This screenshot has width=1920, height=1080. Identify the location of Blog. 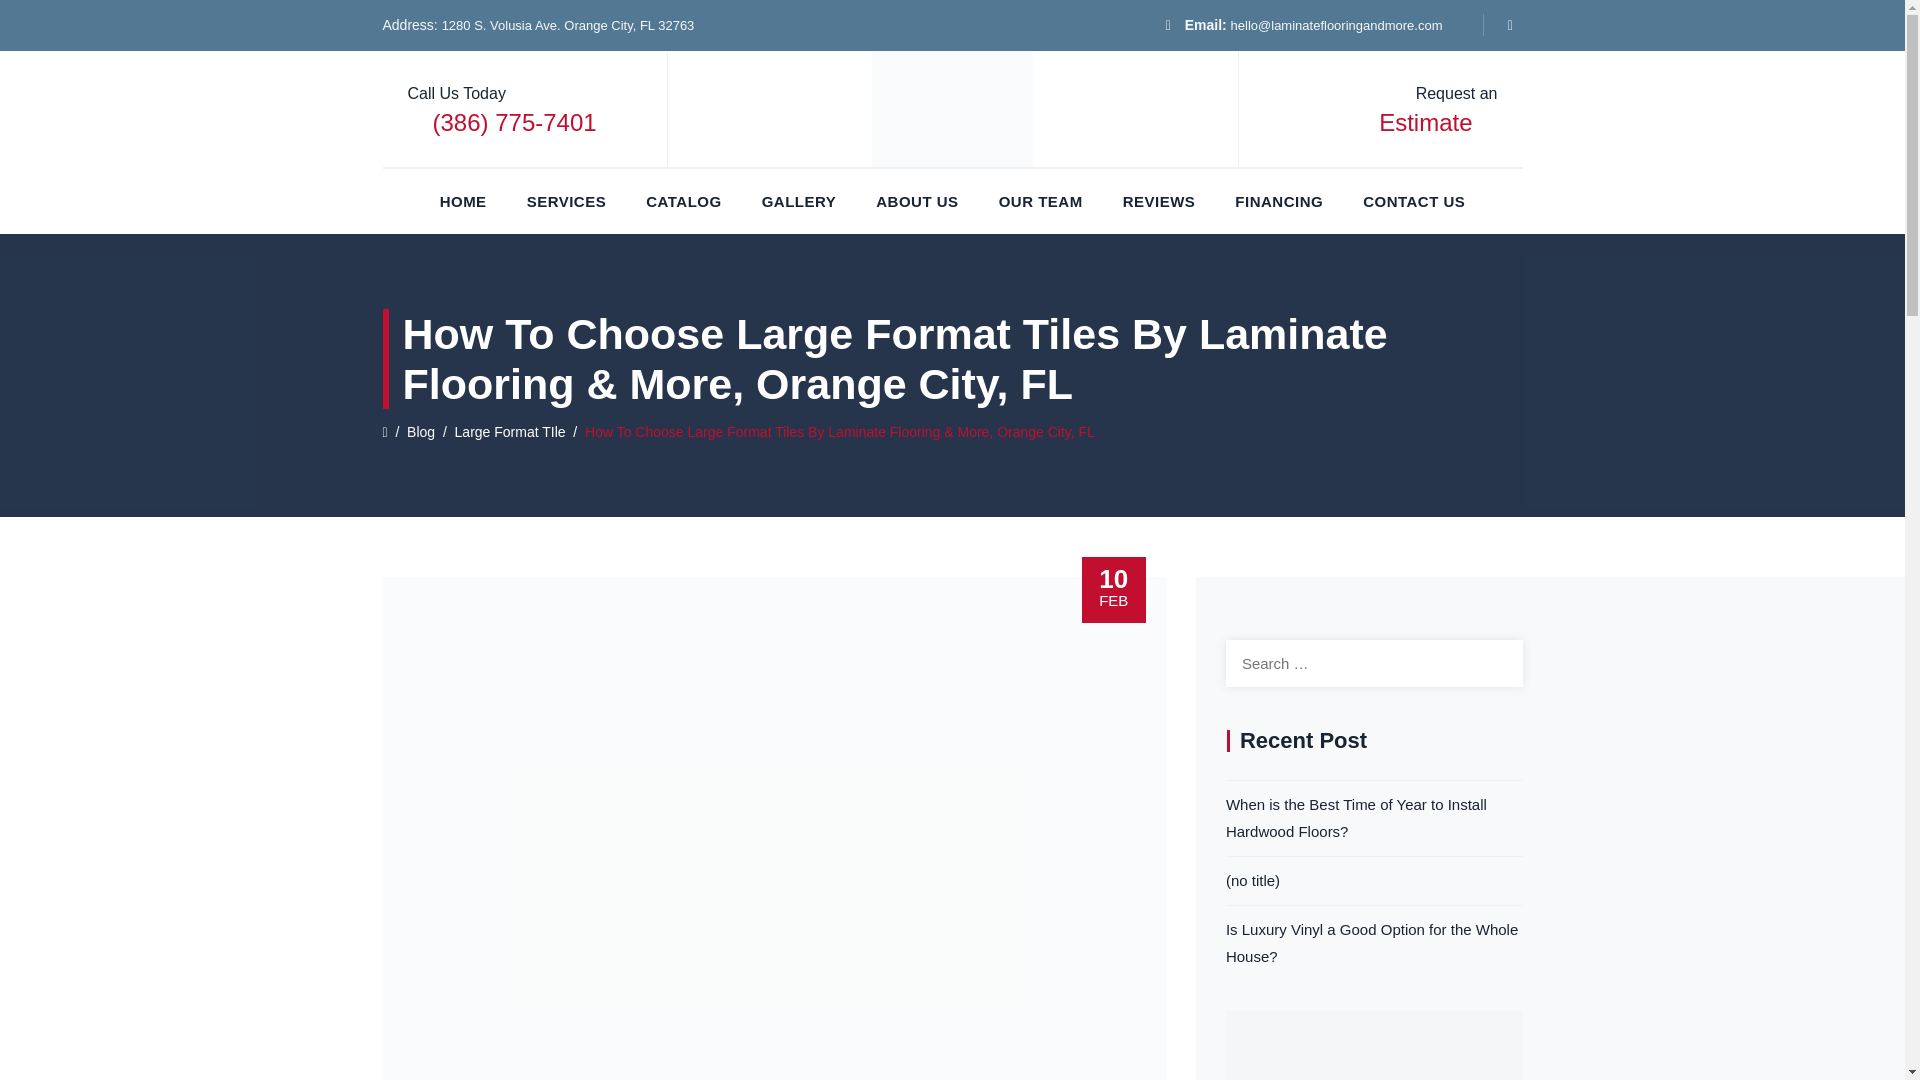
(421, 432).